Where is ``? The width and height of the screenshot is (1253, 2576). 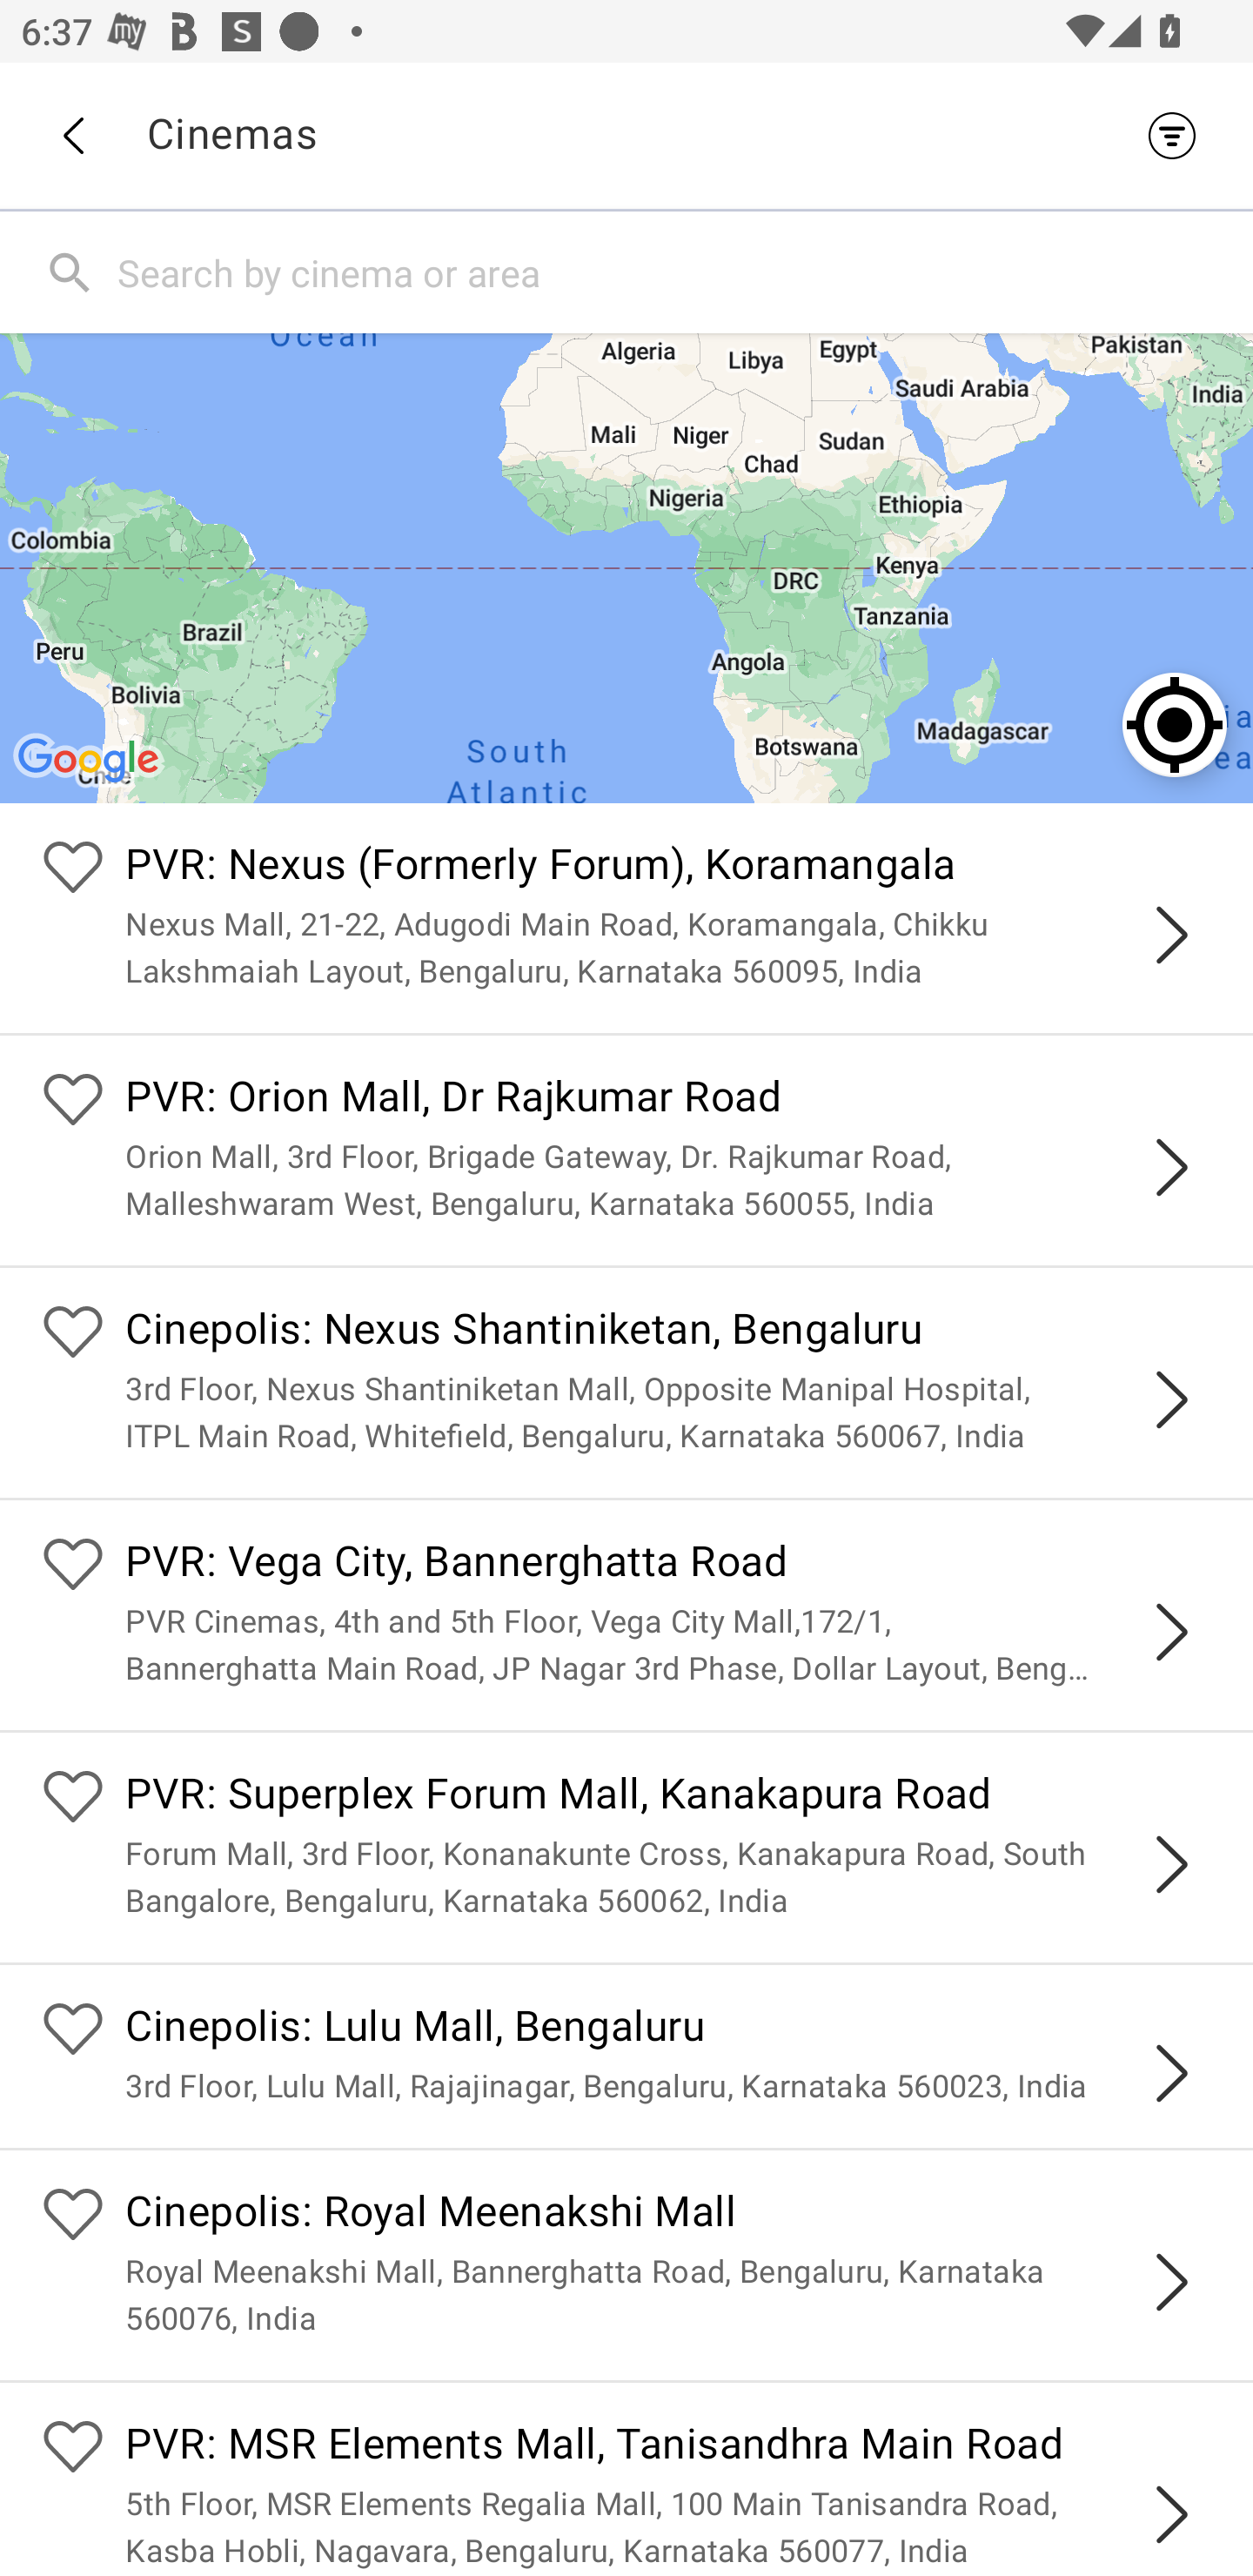
 is located at coordinates (1171, 2515).